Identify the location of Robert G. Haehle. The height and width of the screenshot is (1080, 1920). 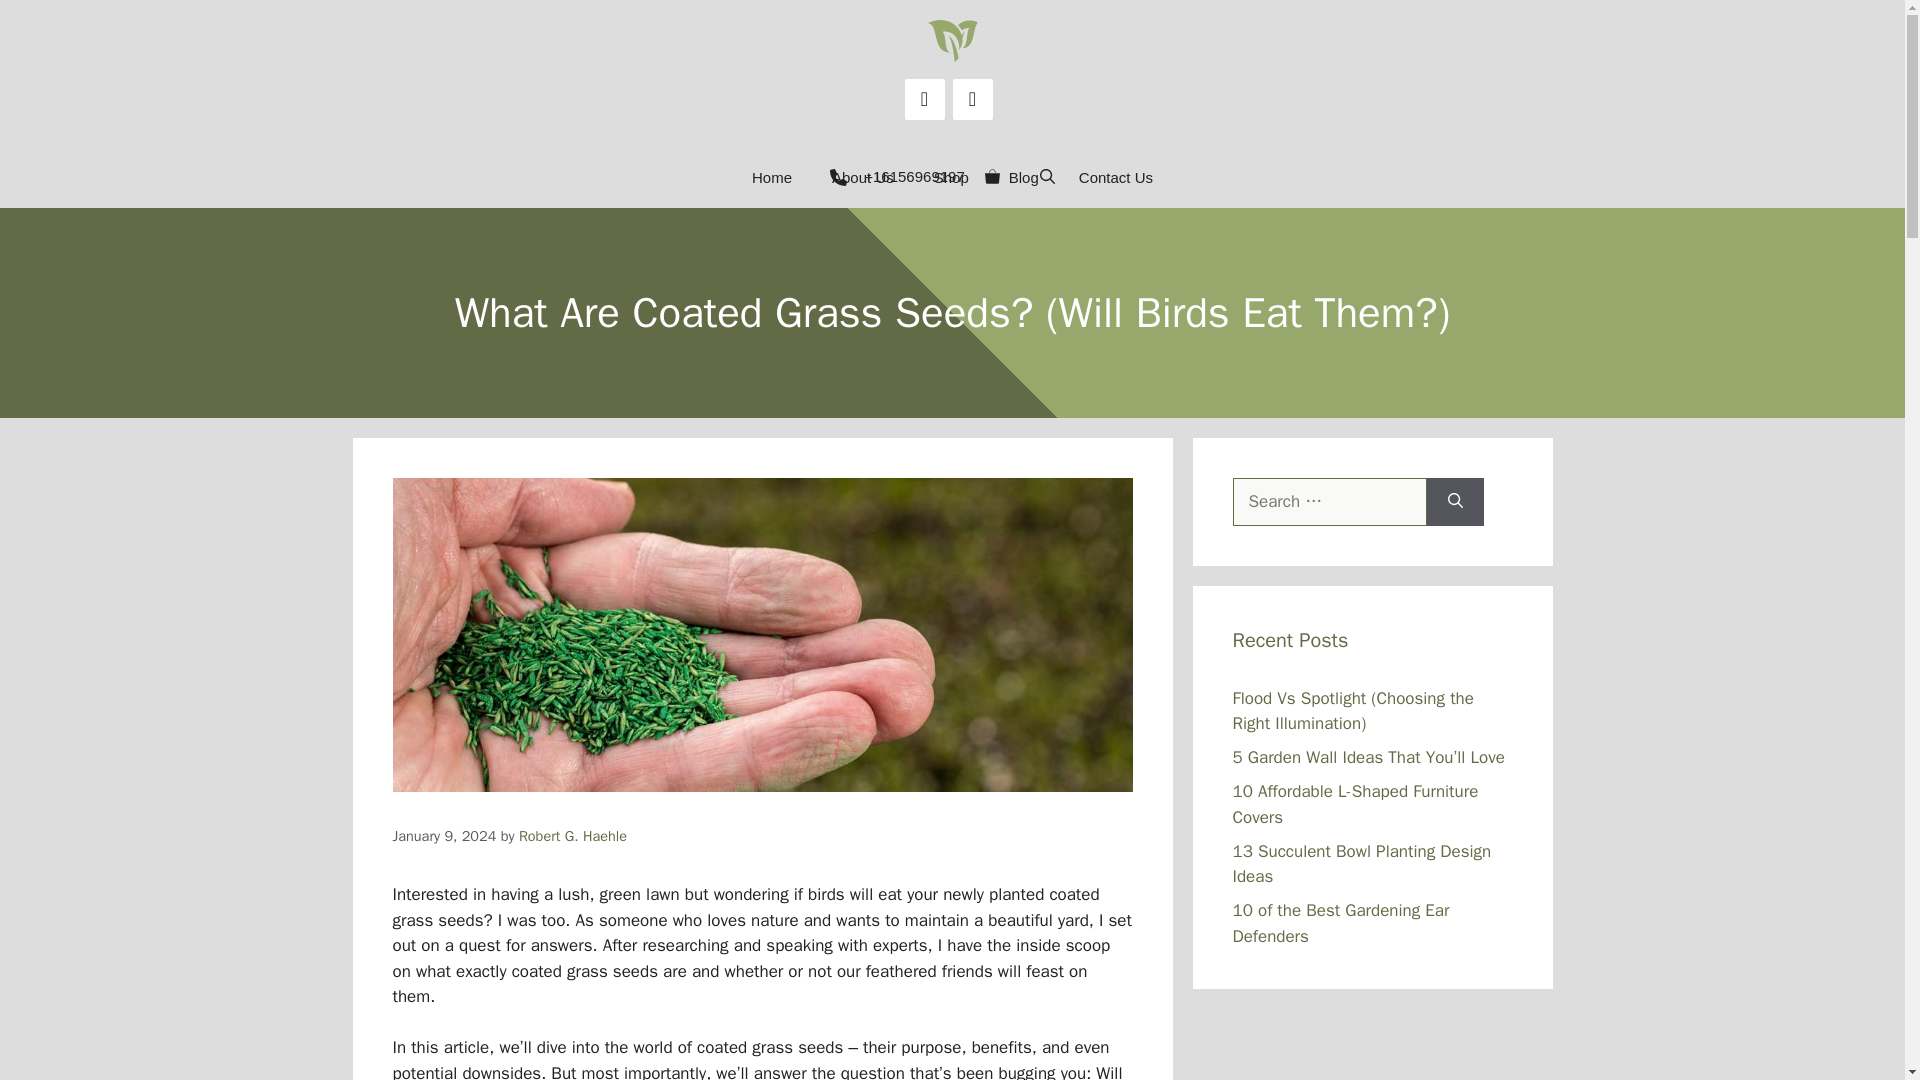
(572, 836).